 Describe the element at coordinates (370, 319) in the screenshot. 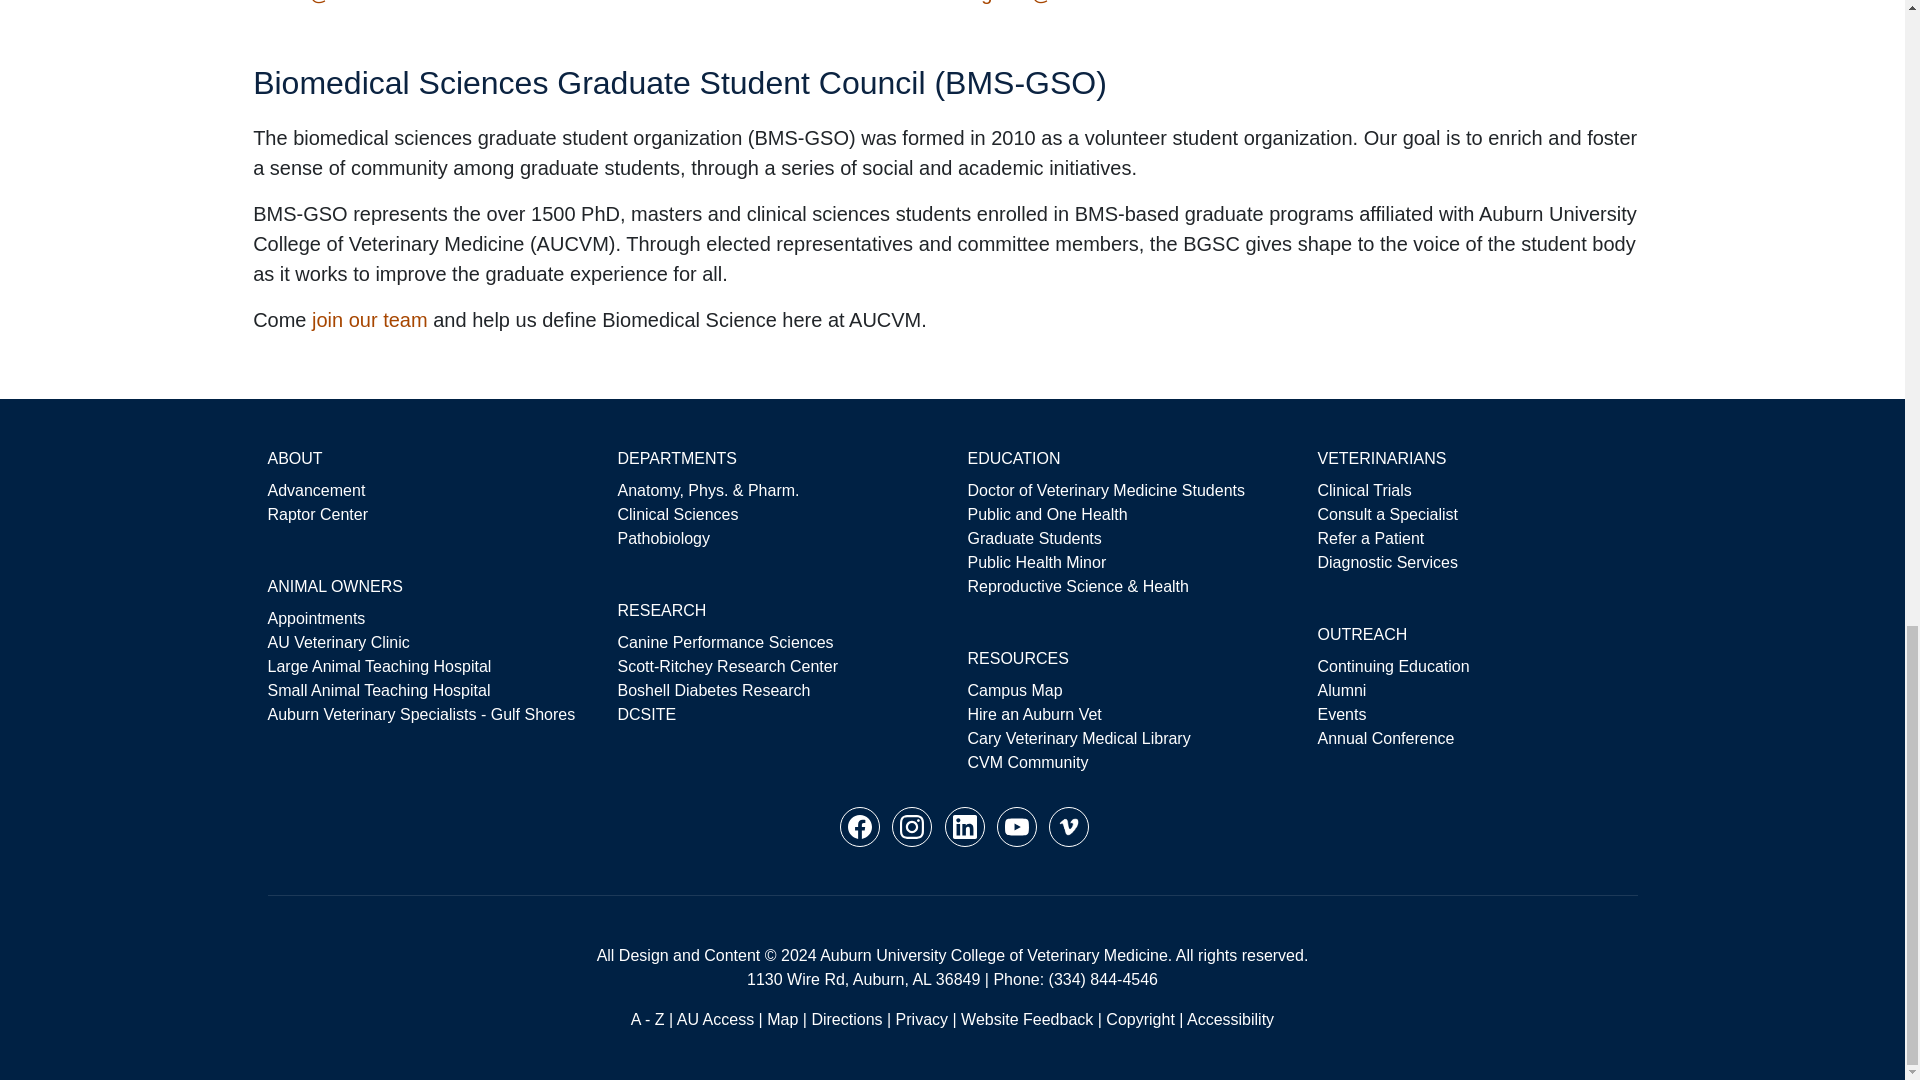

I see `join our team` at that location.